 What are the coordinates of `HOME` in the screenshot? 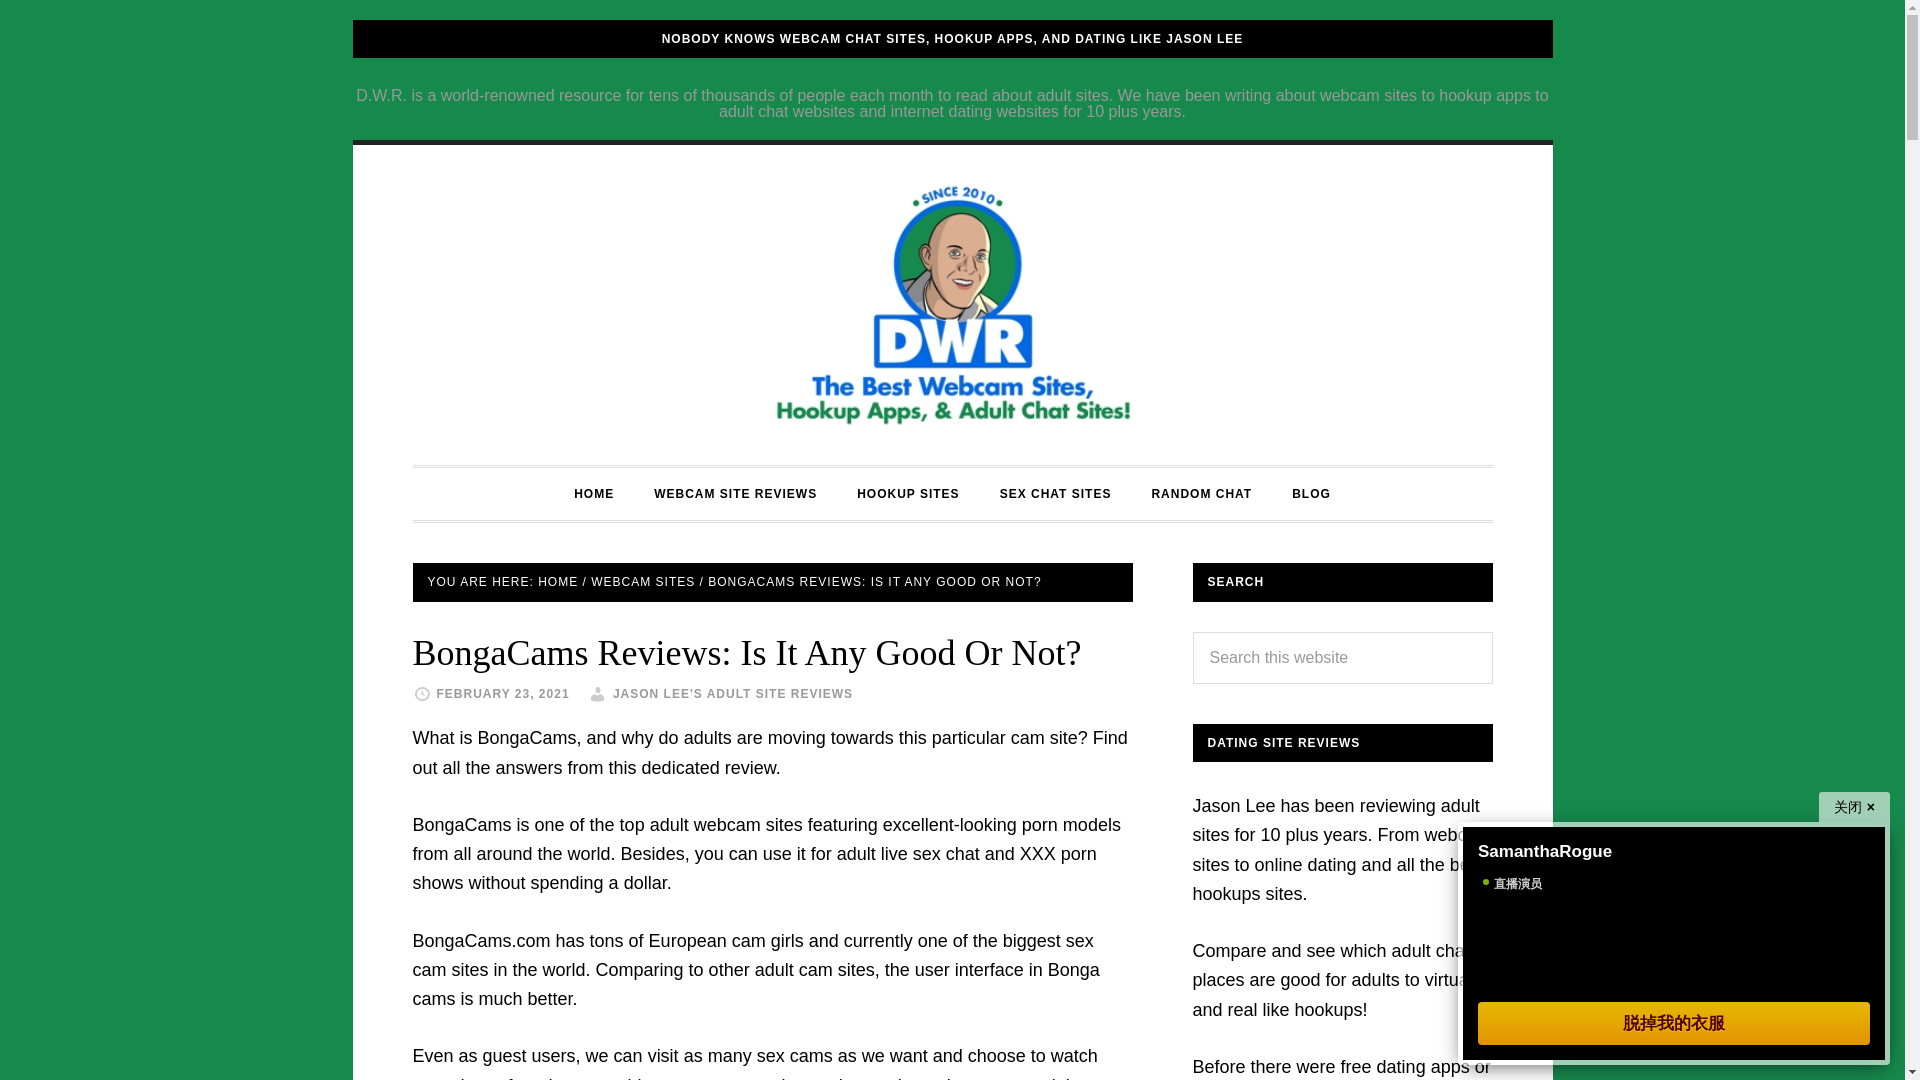 It's located at (557, 581).